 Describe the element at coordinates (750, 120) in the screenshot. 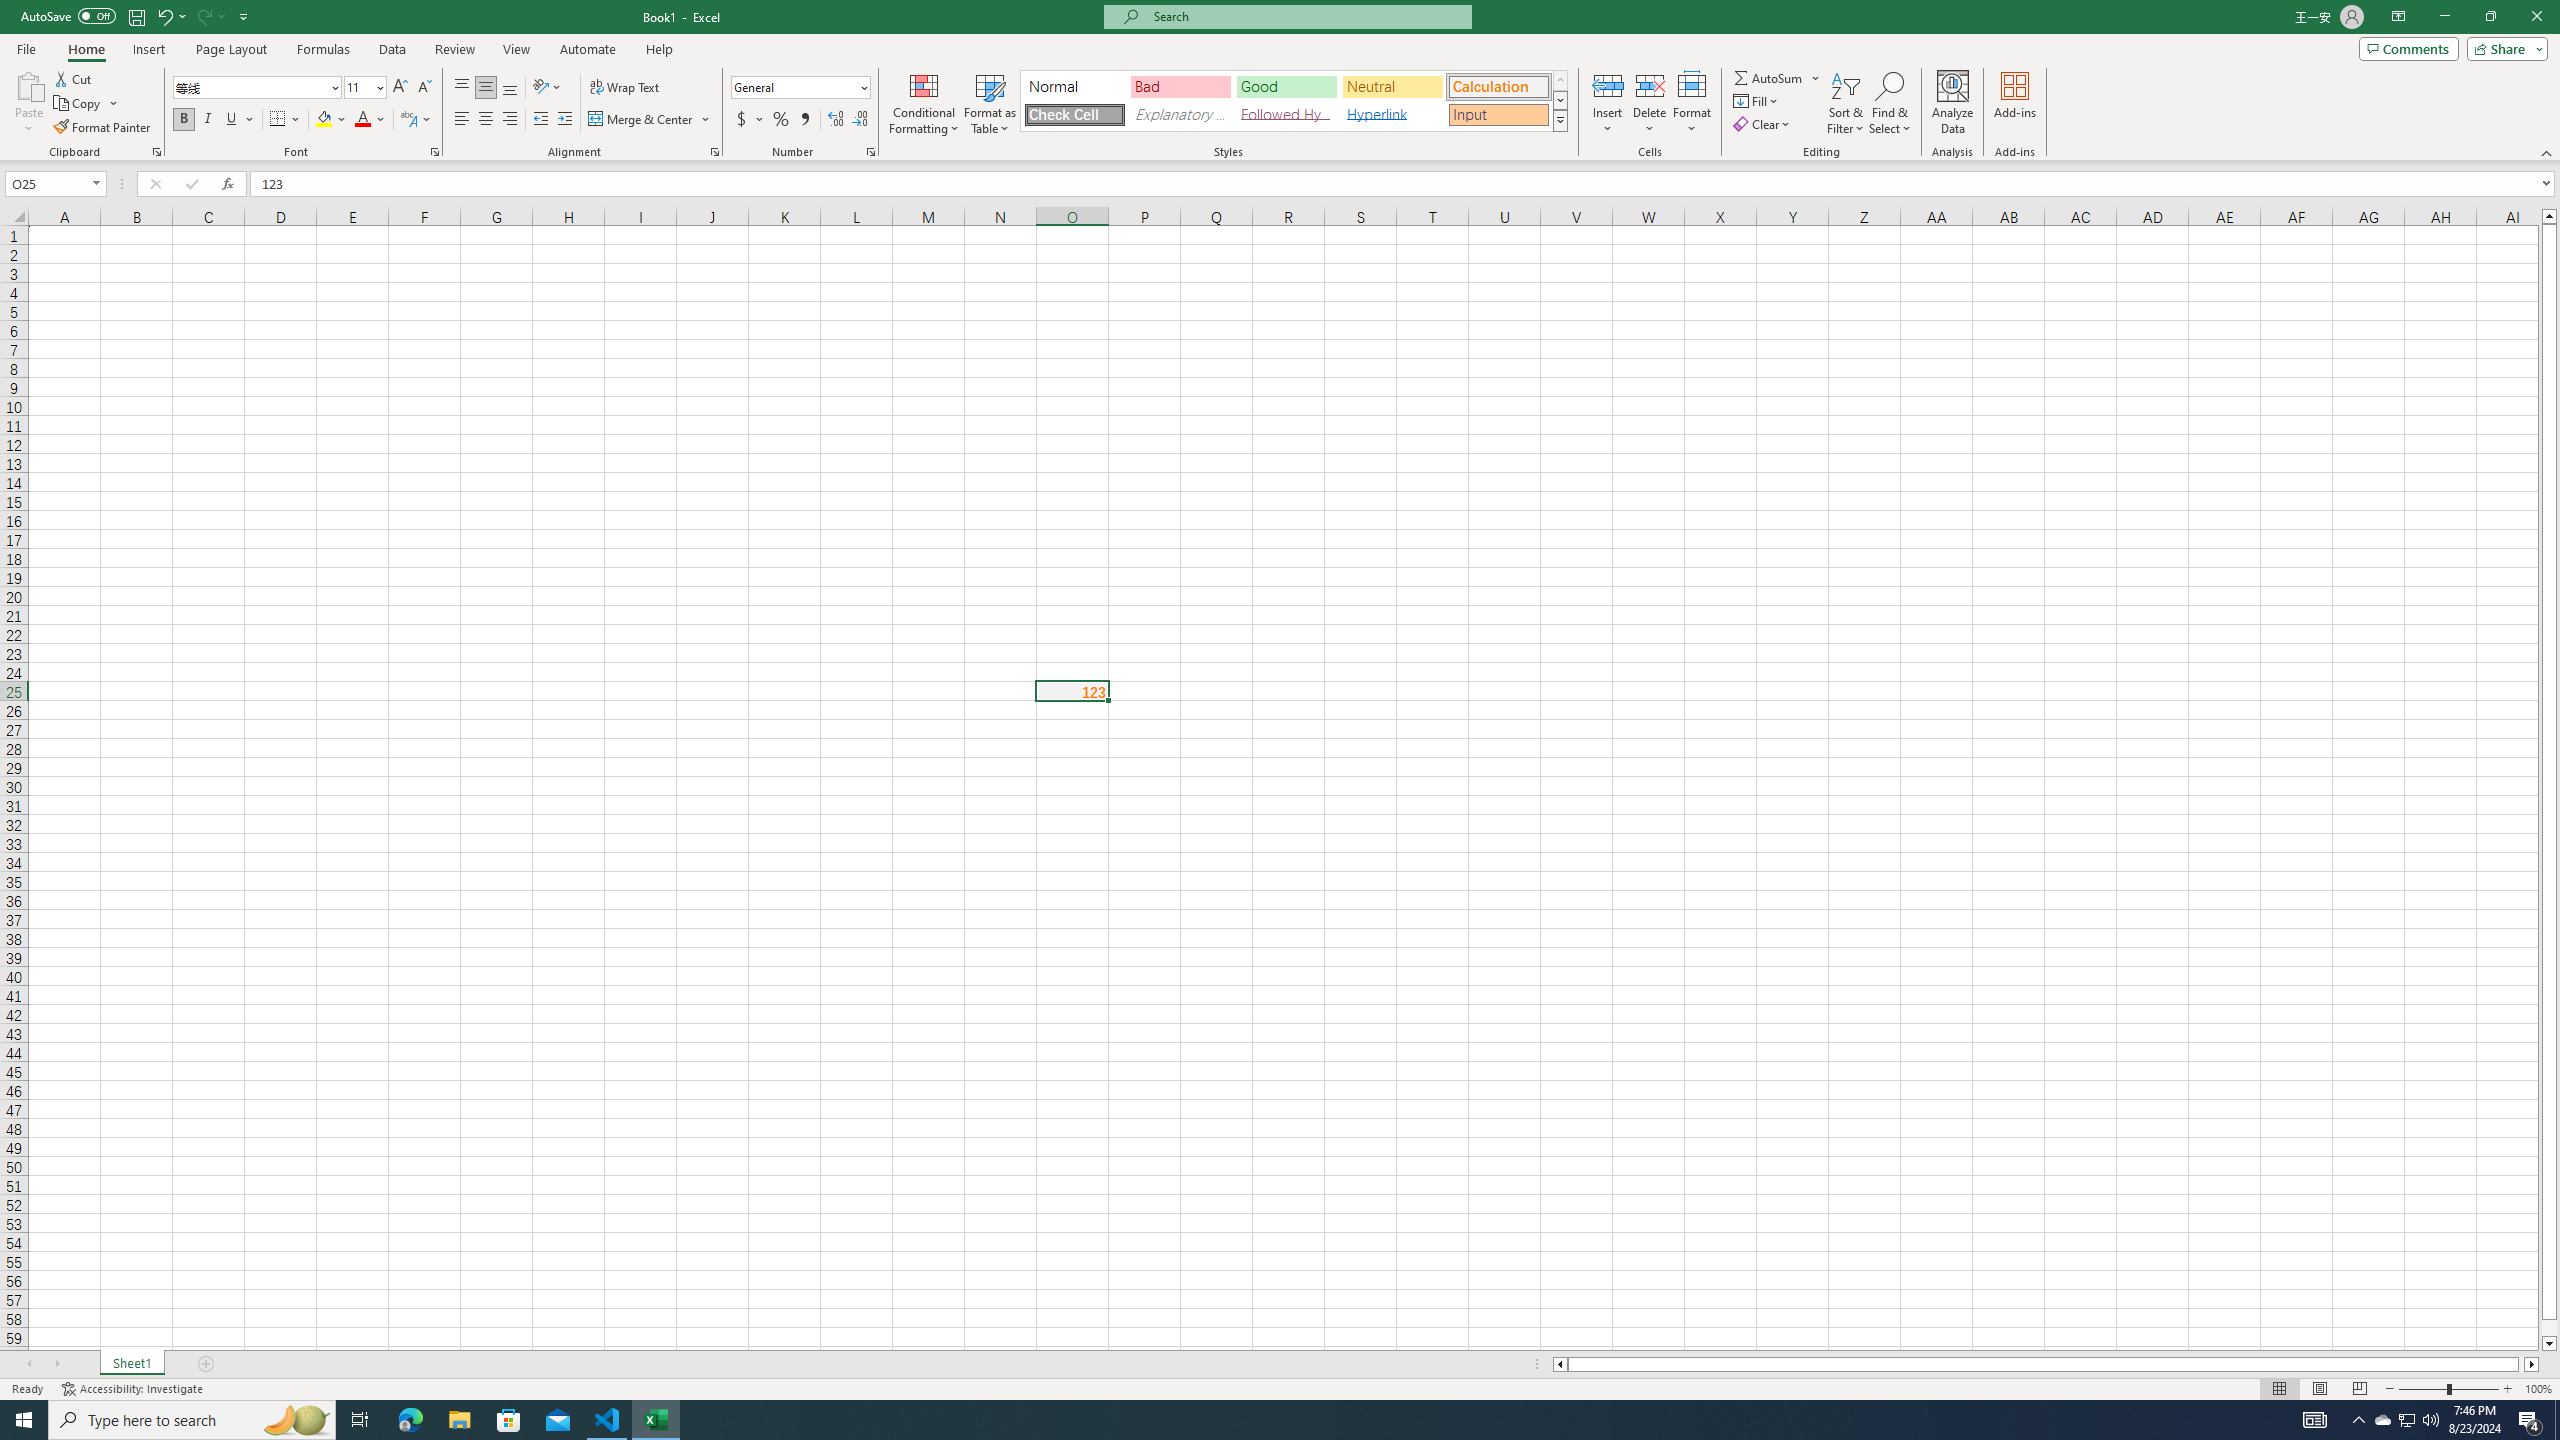

I see `Accounting Number Format` at that location.